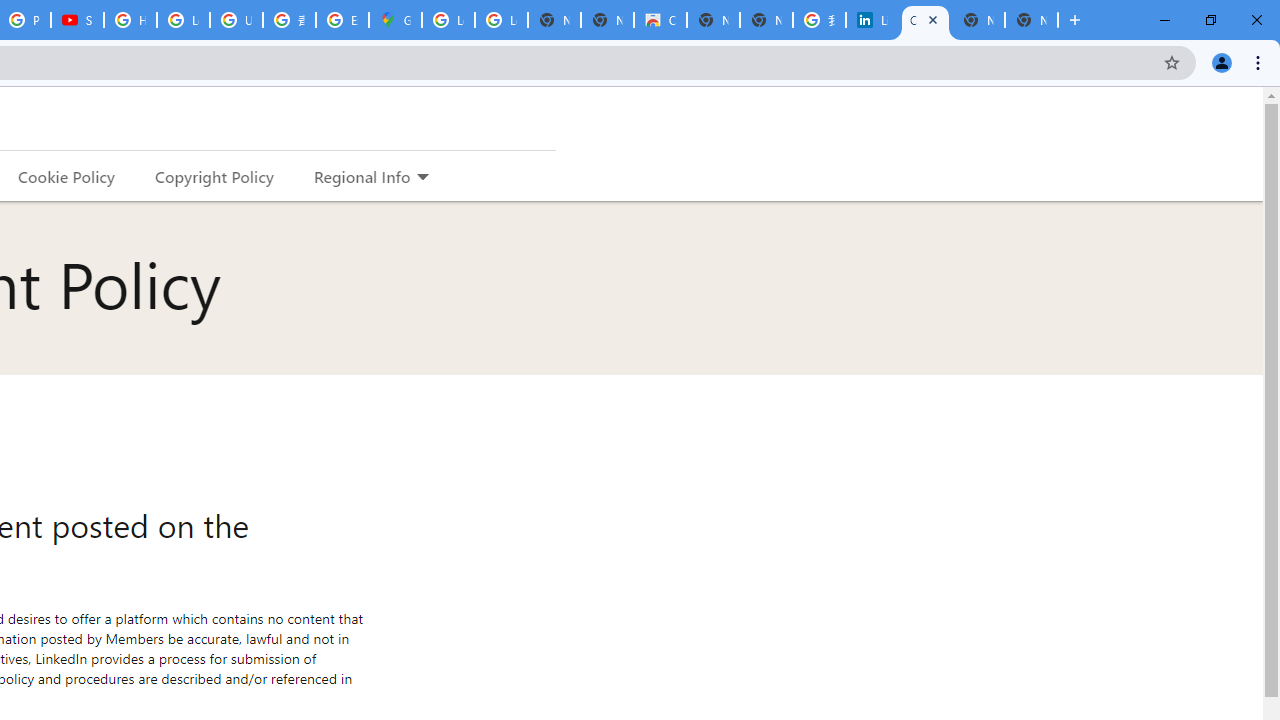 This screenshot has width=1280, height=720. Describe the element at coordinates (395, 20) in the screenshot. I see `Google Maps` at that location.